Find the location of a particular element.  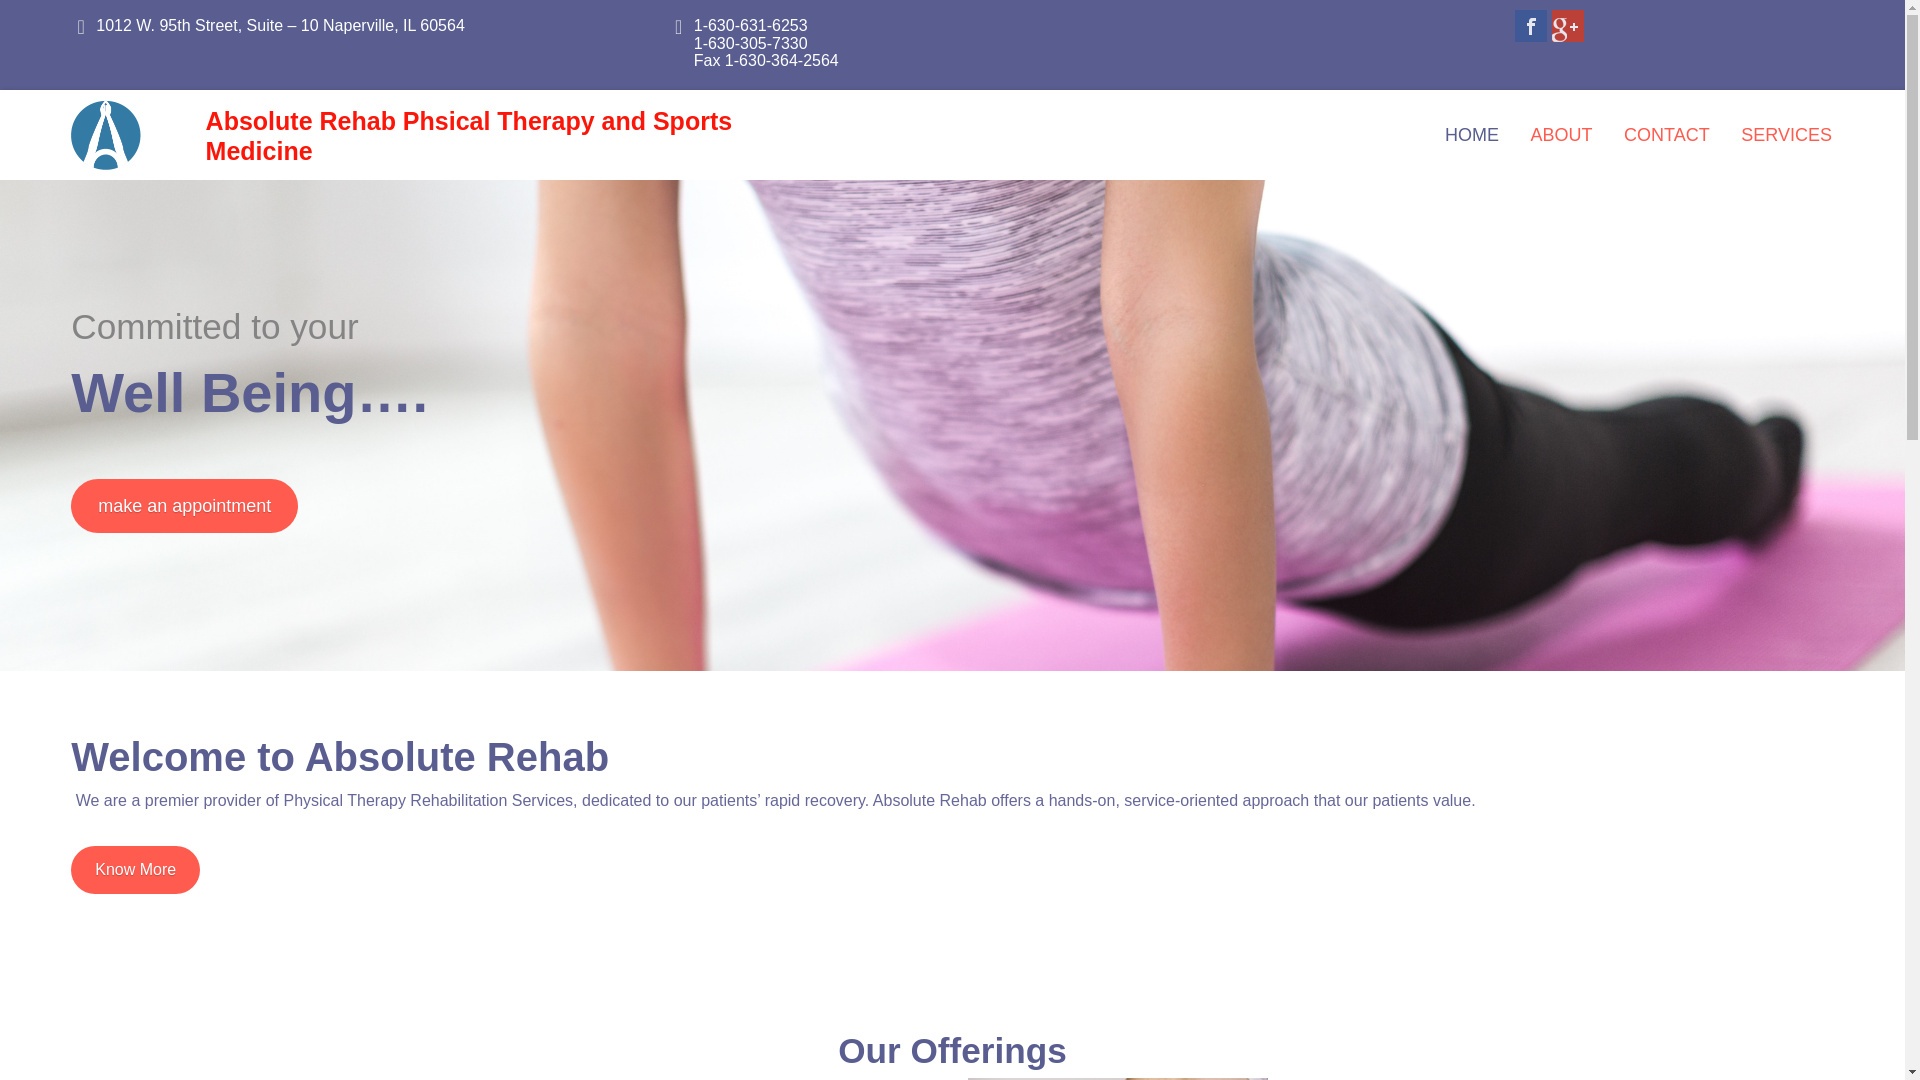

CONTACT is located at coordinates (1666, 135).